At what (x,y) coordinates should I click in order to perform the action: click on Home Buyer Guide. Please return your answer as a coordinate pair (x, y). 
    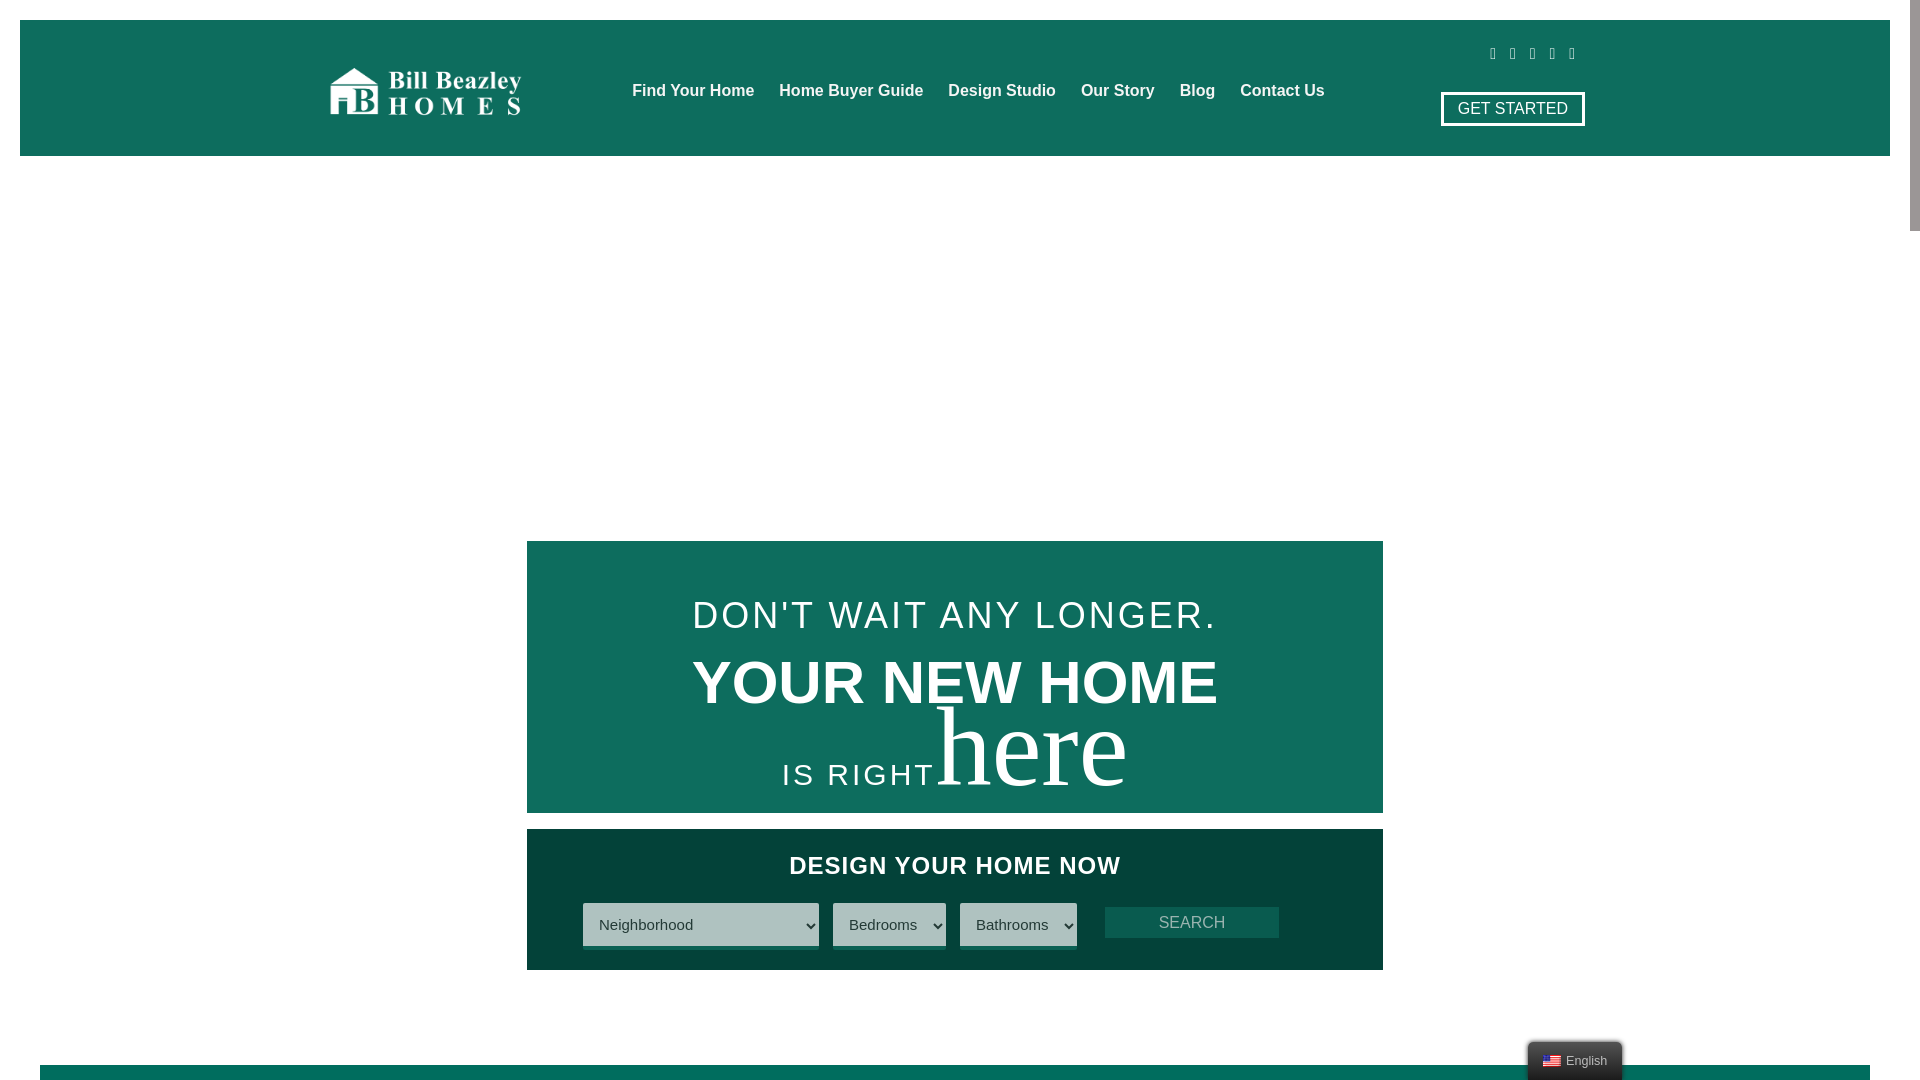
    Looking at the image, I should click on (850, 91).